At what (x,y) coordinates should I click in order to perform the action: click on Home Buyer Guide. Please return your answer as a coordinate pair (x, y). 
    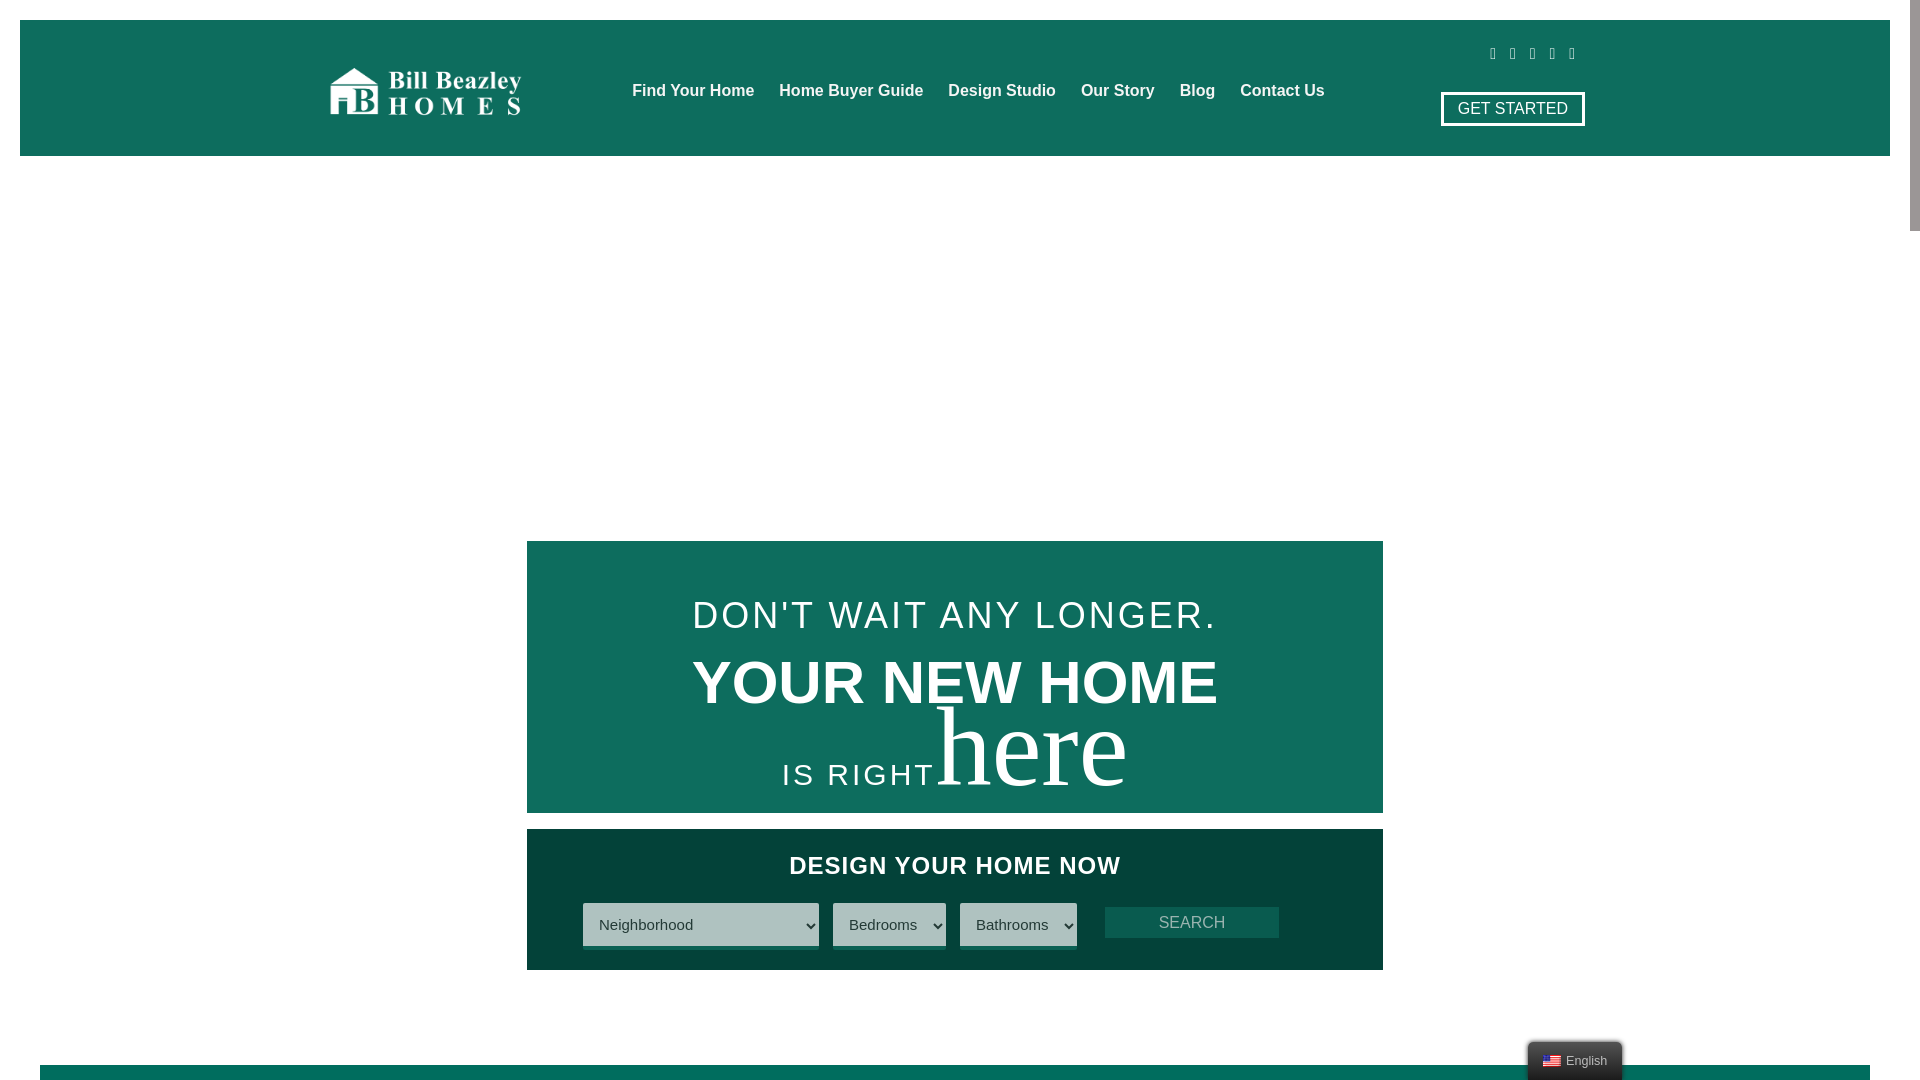
    Looking at the image, I should click on (850, 91).